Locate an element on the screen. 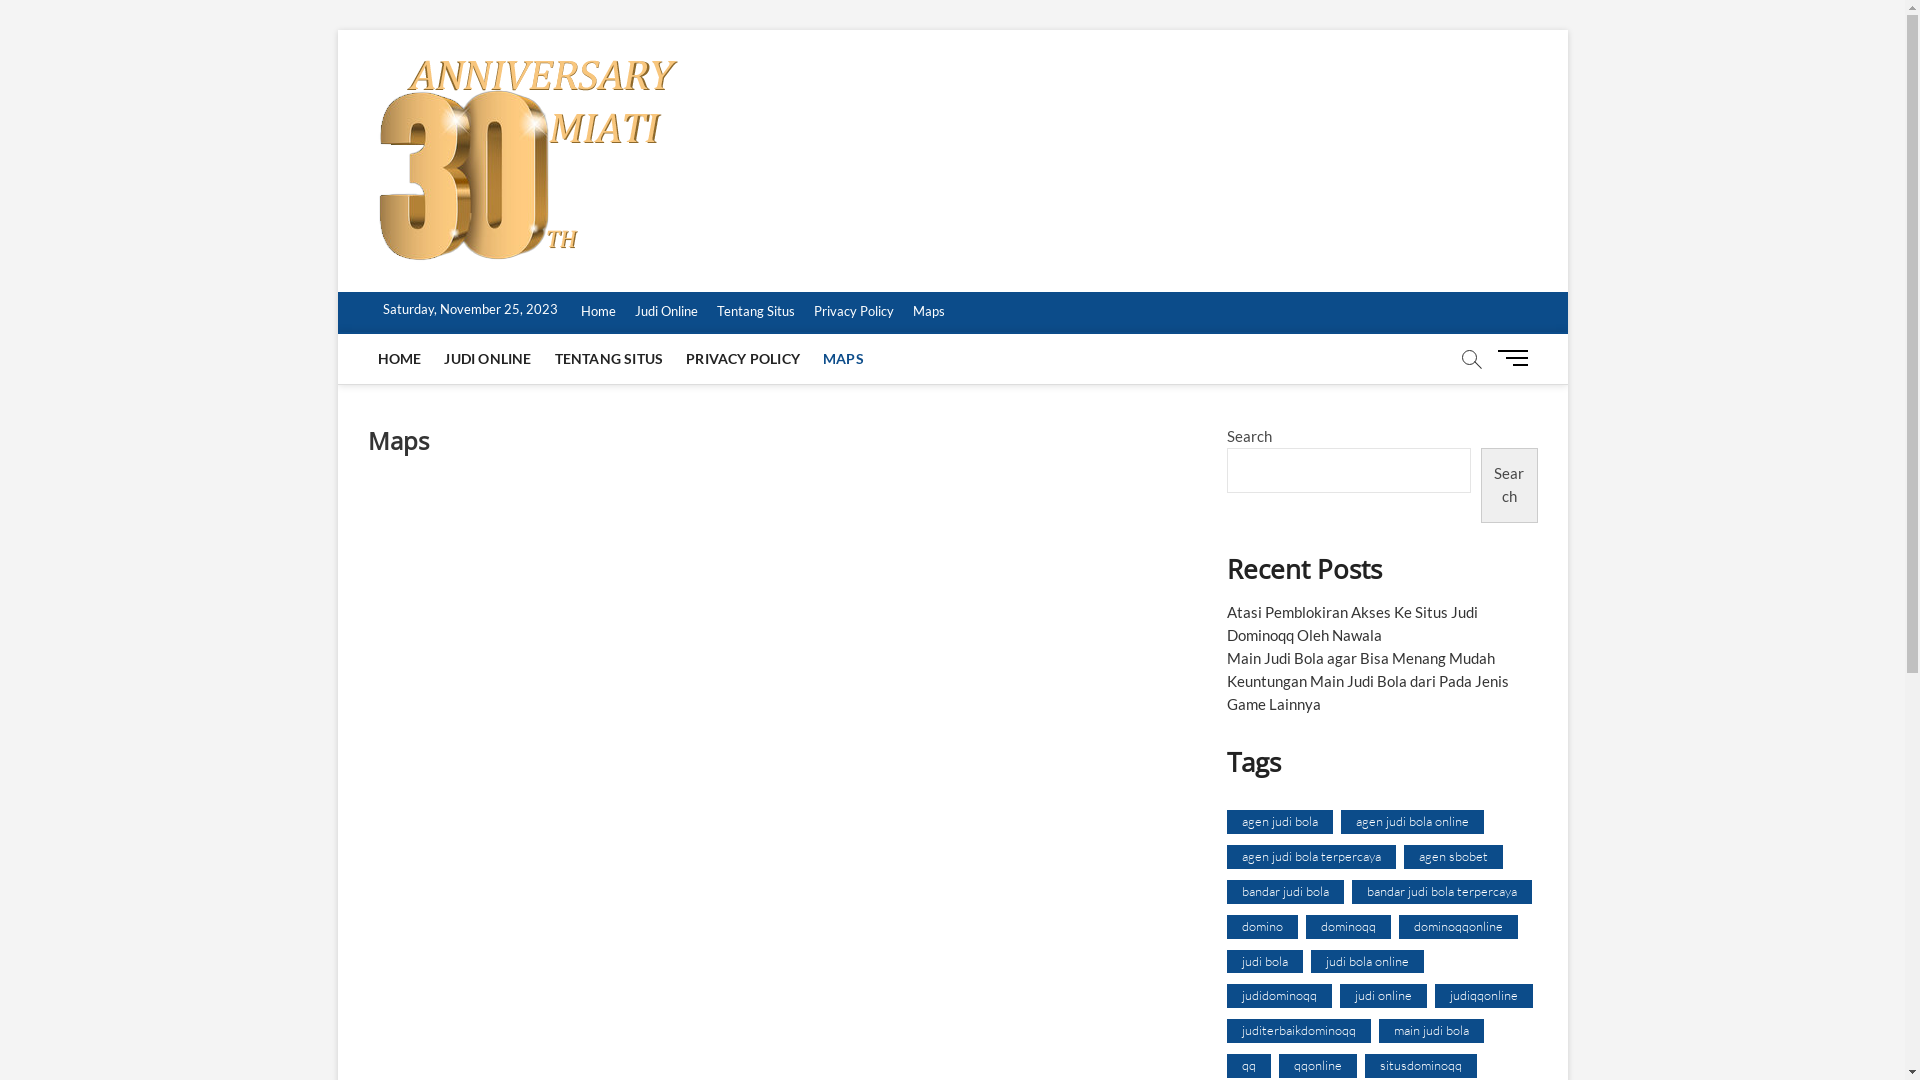  agen judi bola online is located at coordinates (1412, 822).